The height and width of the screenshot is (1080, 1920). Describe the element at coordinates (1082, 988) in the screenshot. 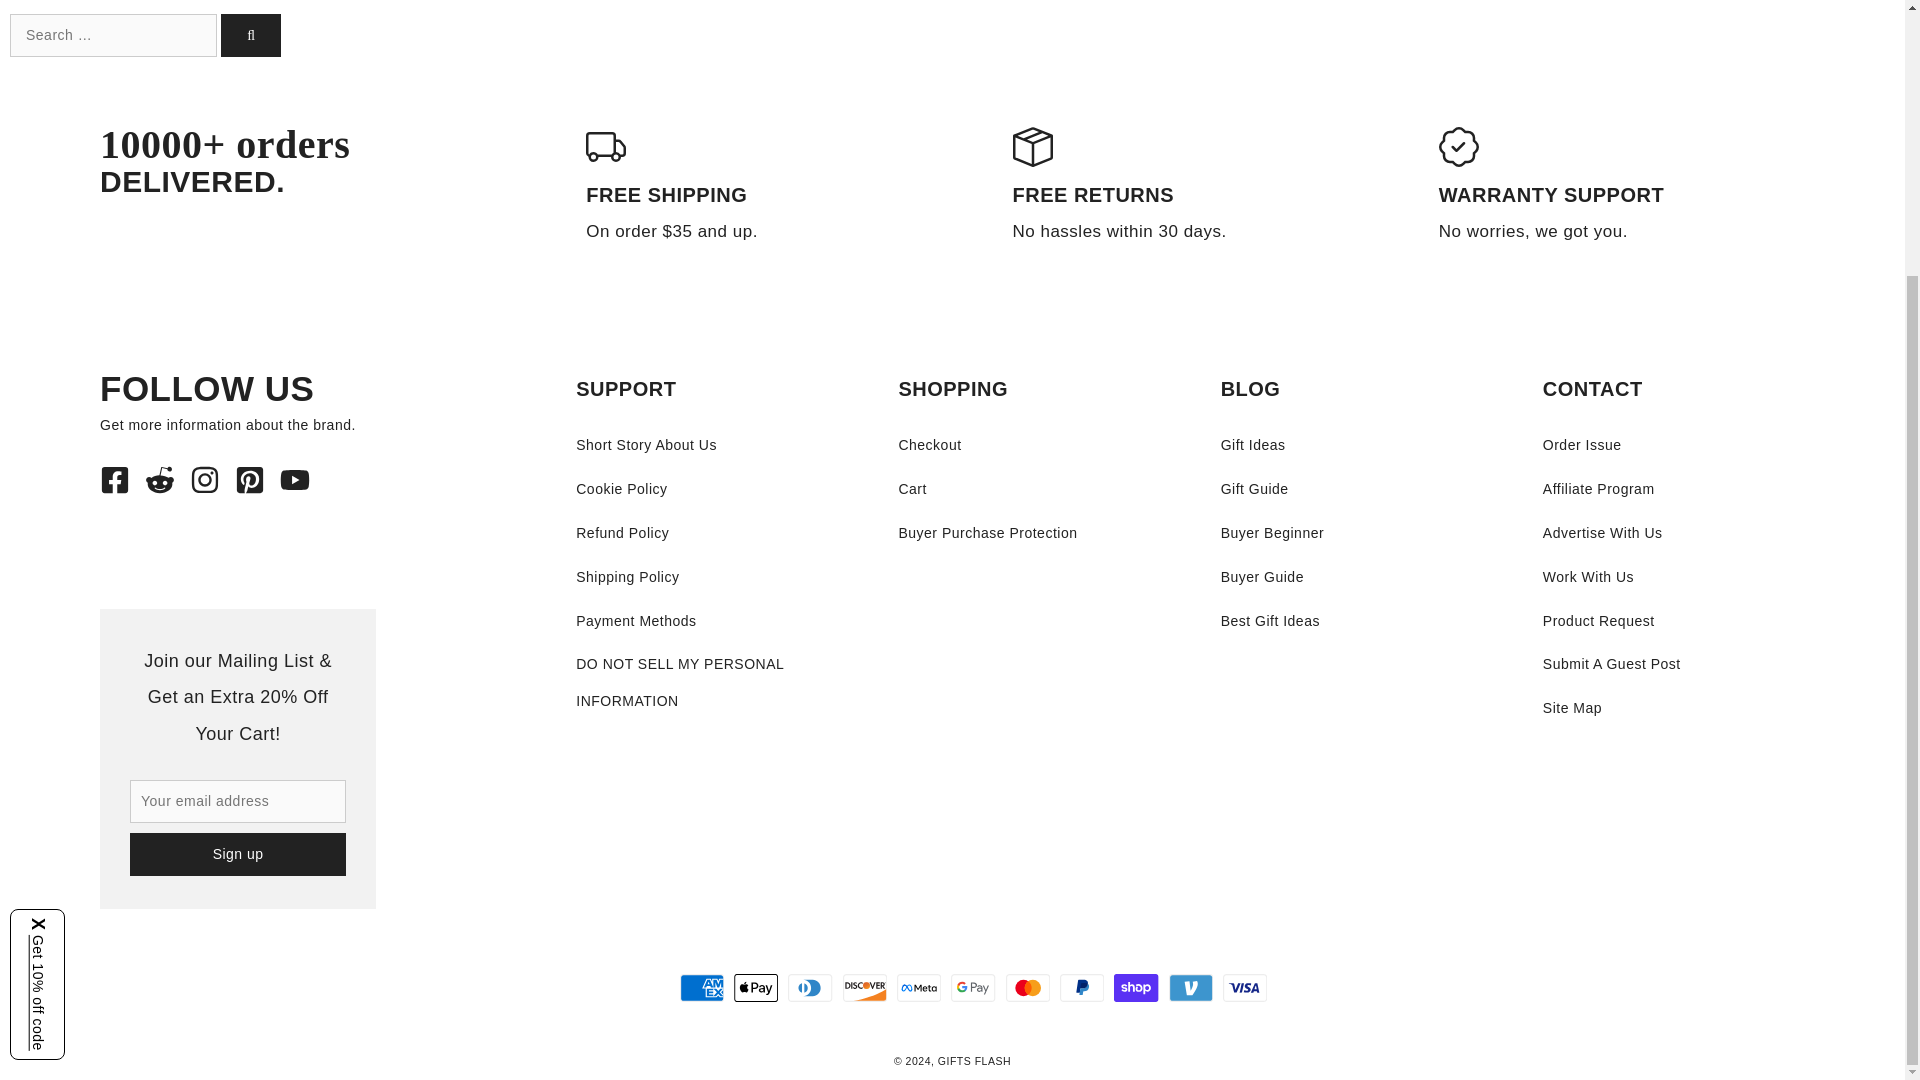

I see `PayPal` at that location.